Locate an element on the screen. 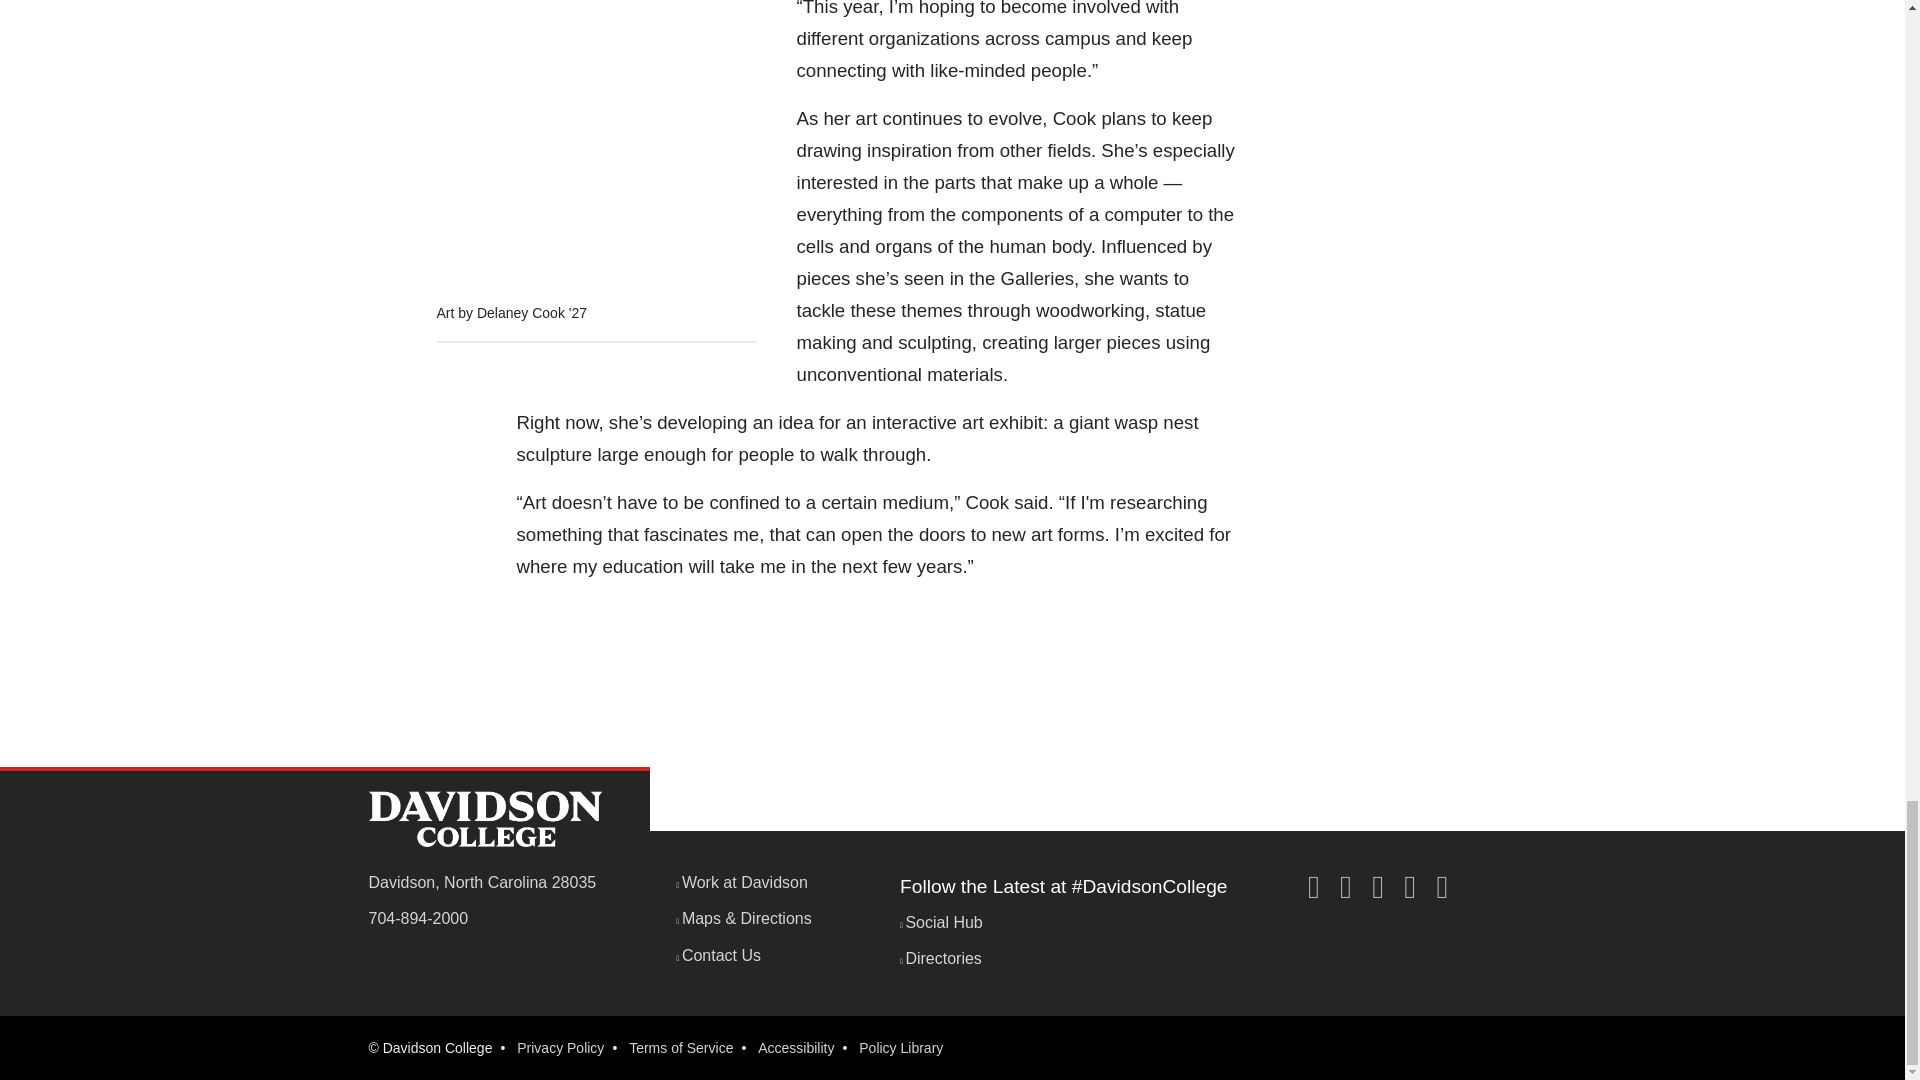 The image size is (1920, 1080). Accessibility is located at coordinates (796, 1048).